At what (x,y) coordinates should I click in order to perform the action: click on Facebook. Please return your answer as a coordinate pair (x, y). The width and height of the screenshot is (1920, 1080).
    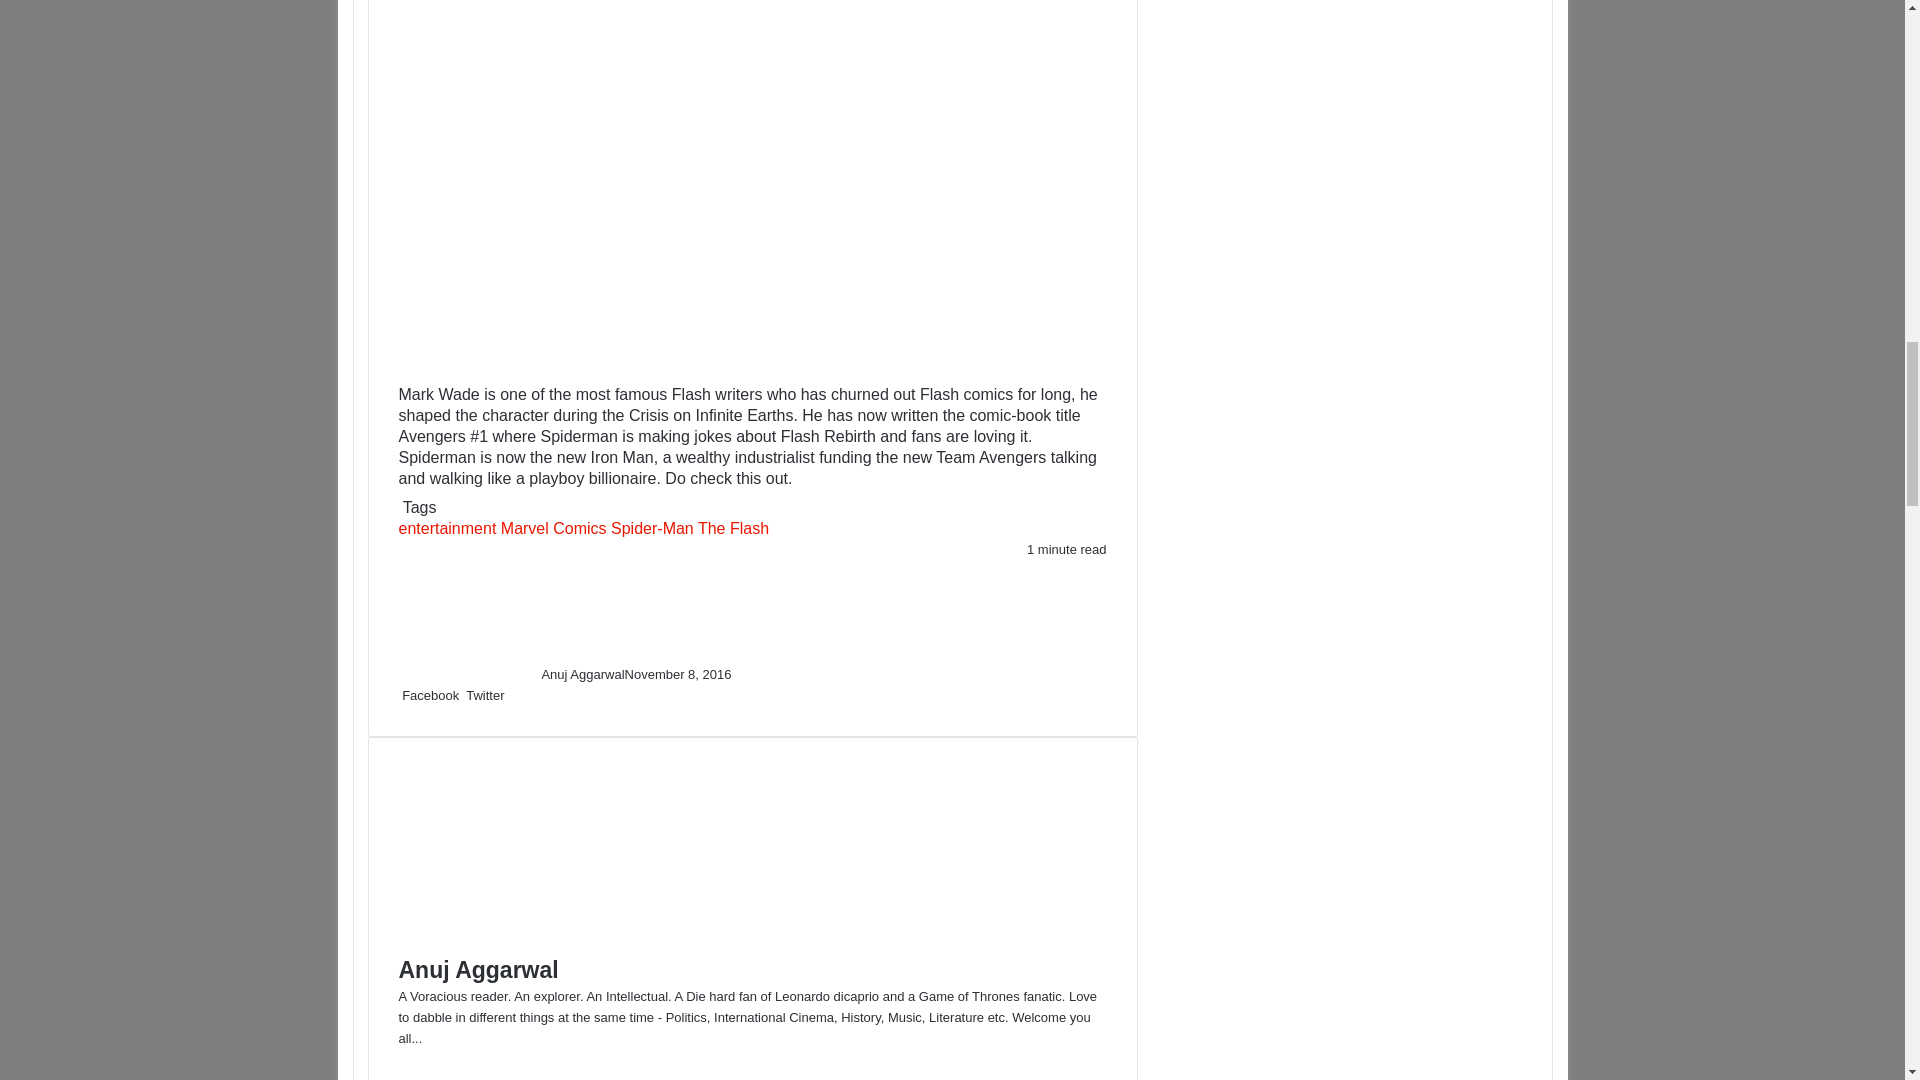
    Looking at the image, I should click on (430, 695).